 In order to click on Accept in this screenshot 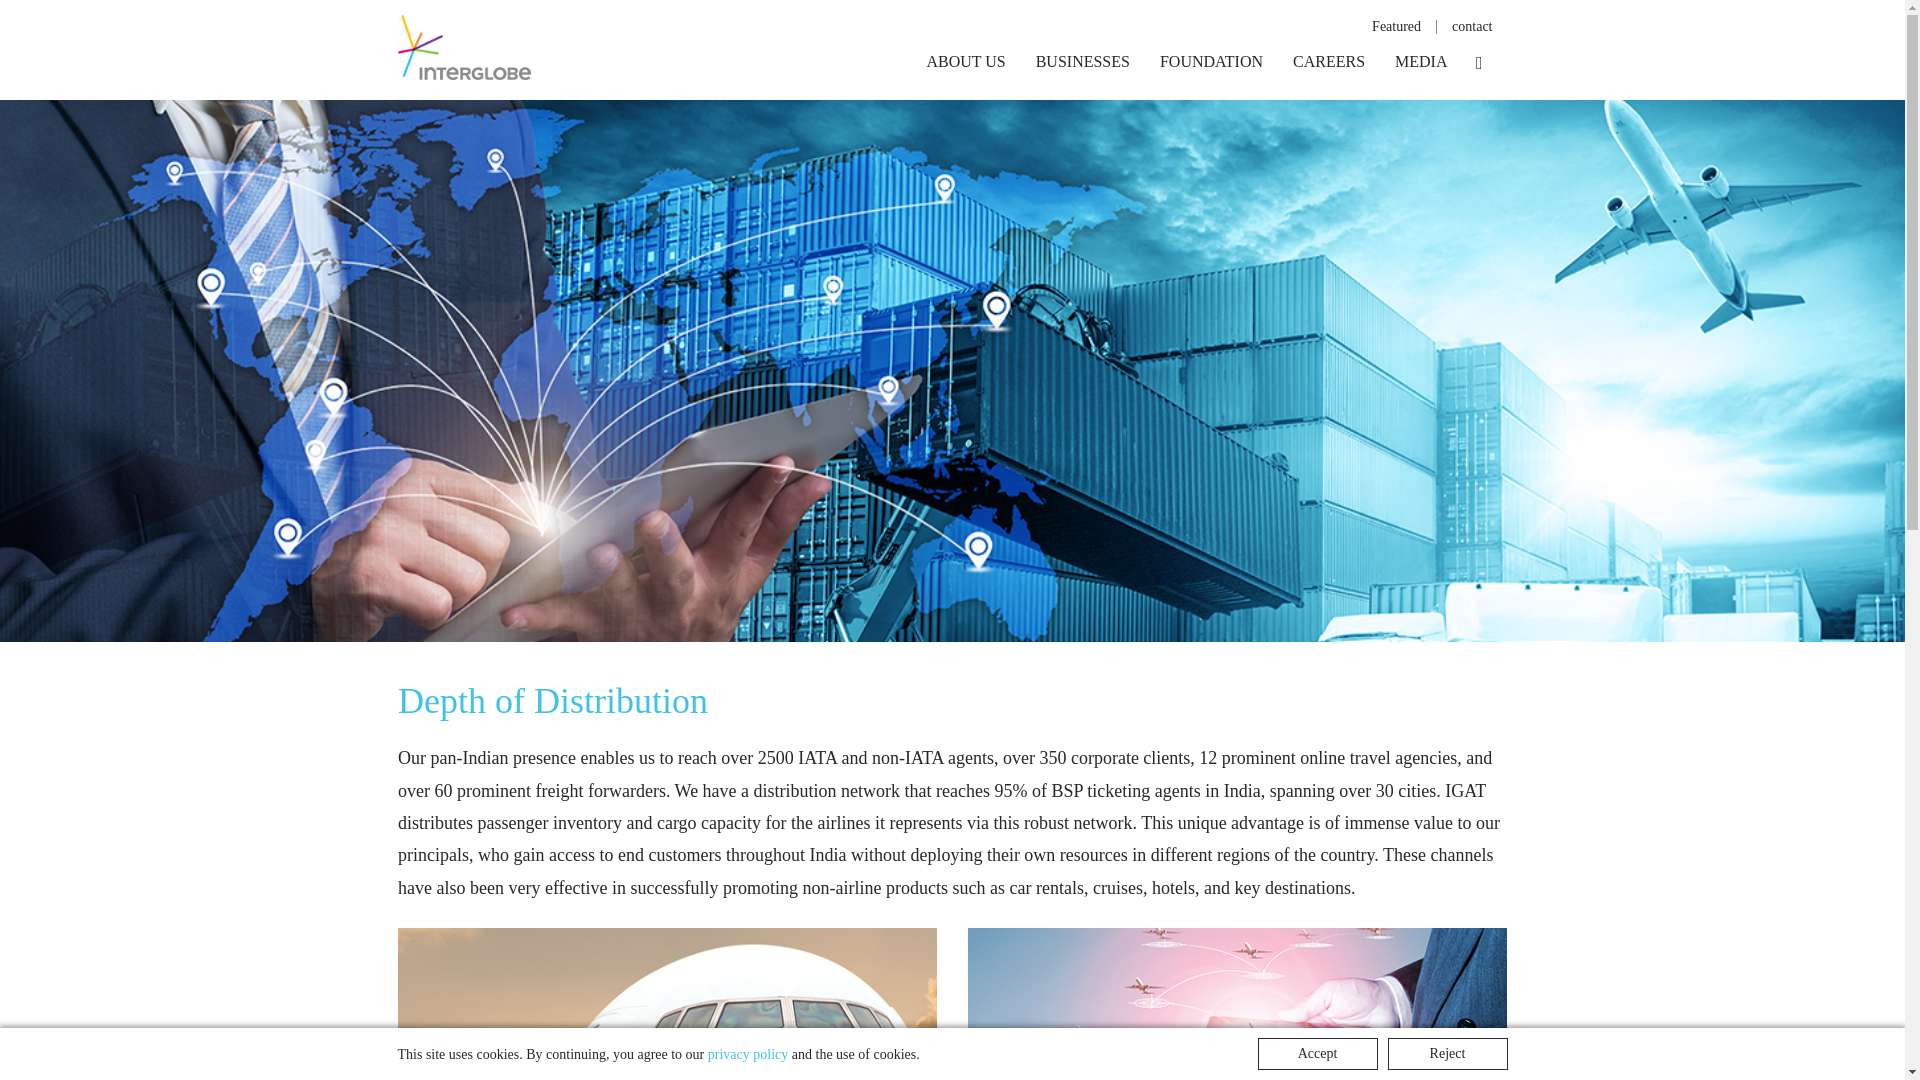, I will do `click(1318, 1054)`.